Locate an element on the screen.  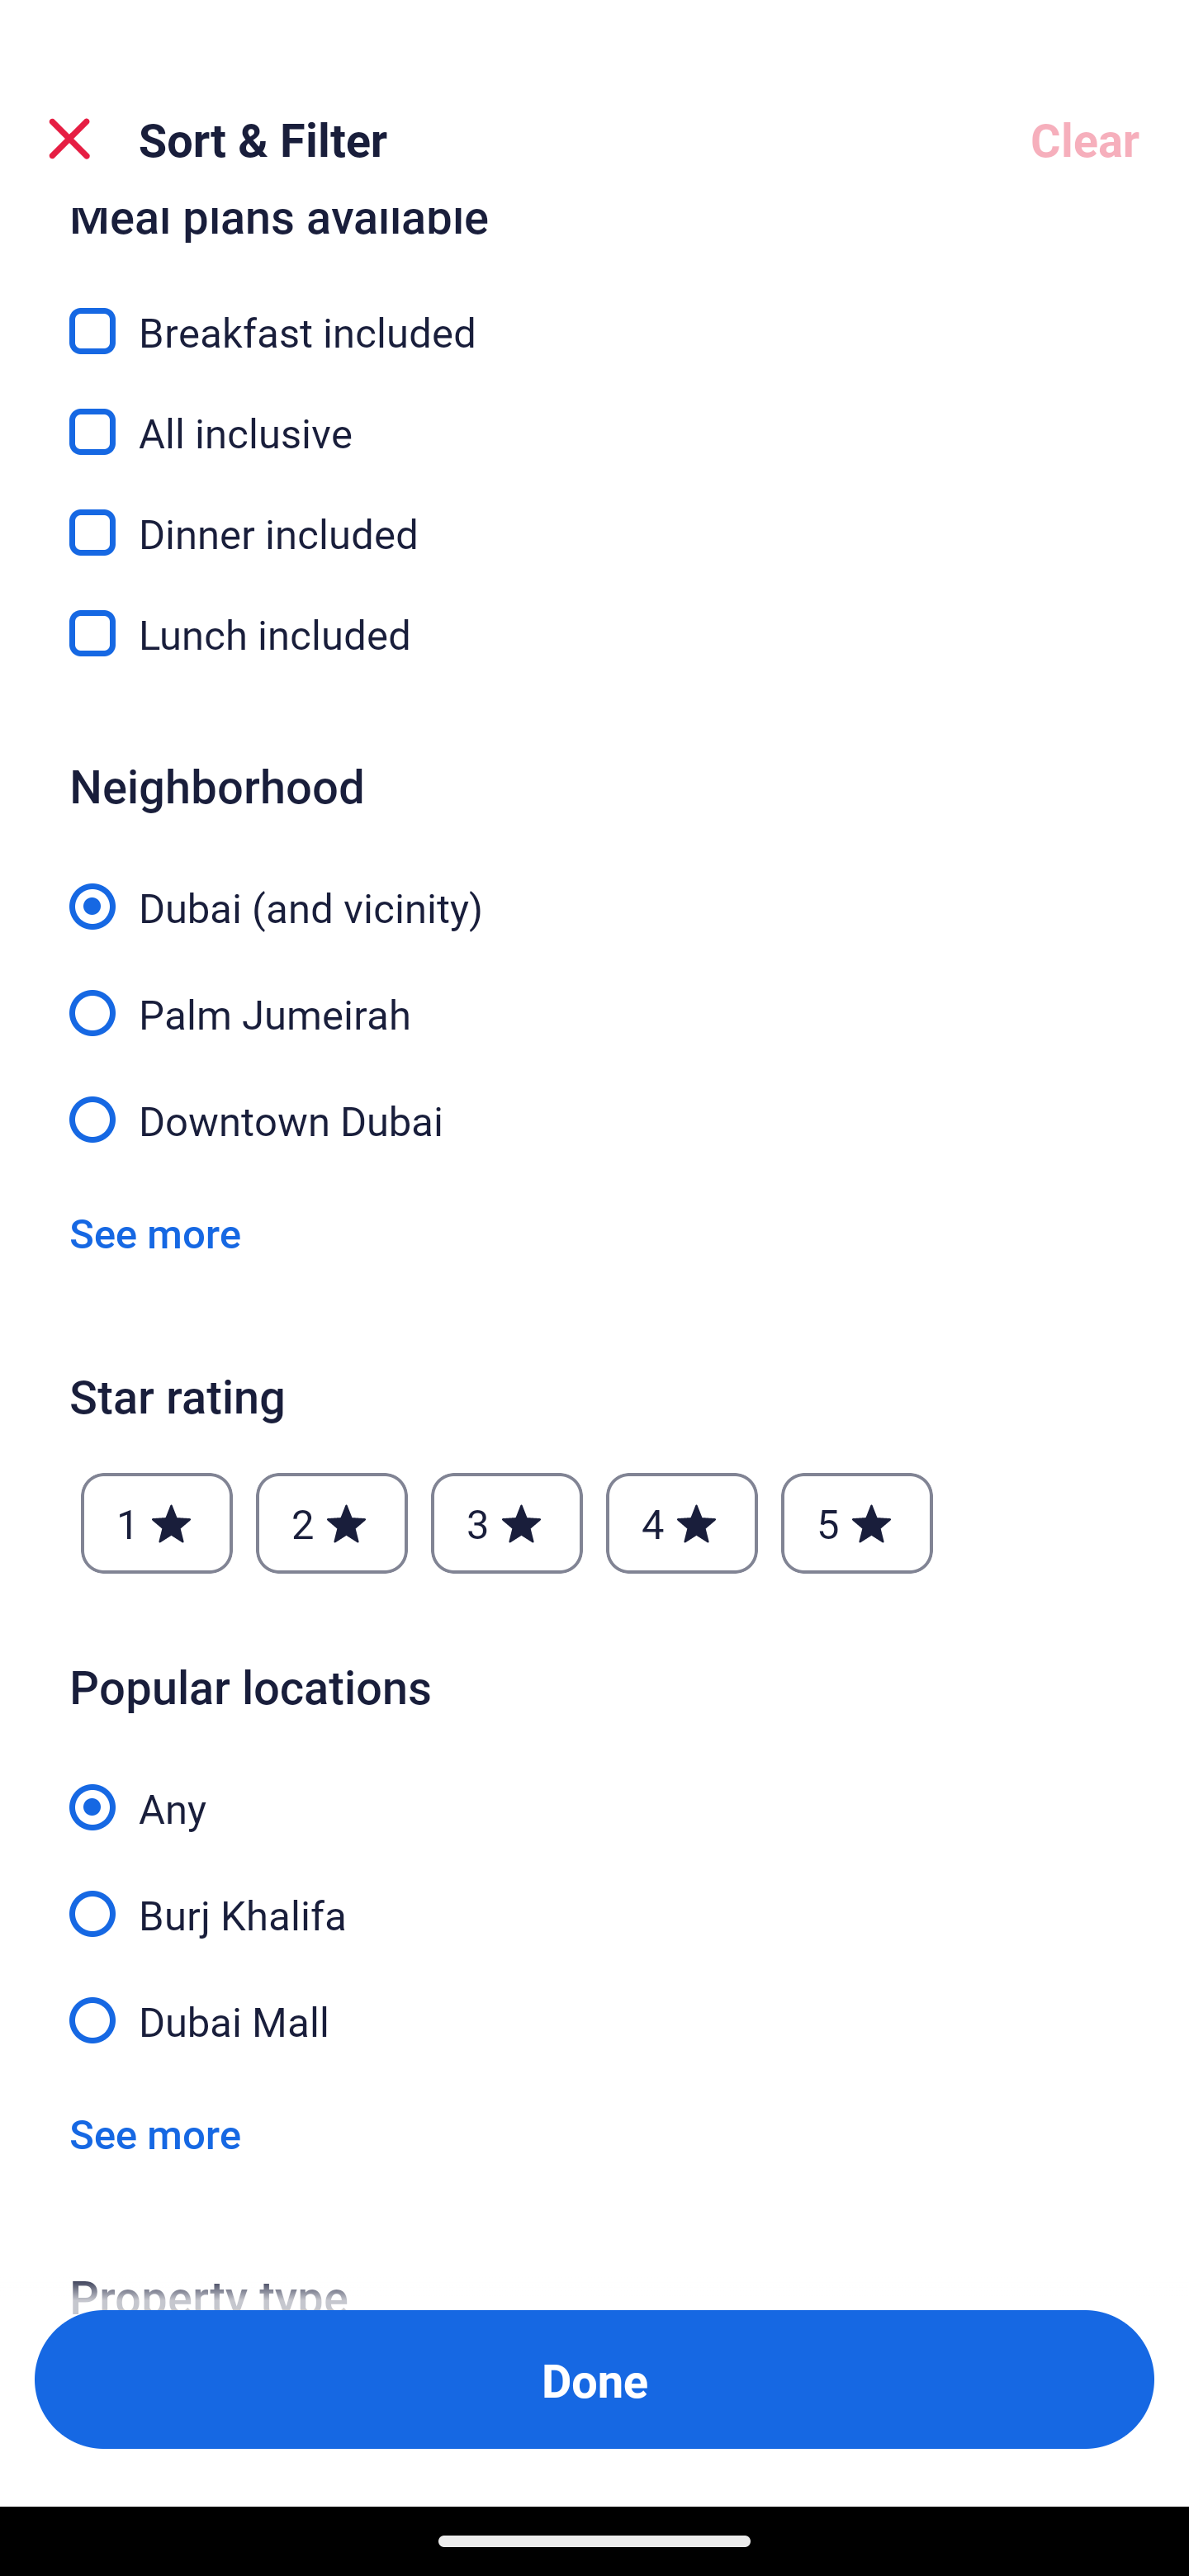
Apply and close Sort and Filter Done is located at coordinates (594, 2379).